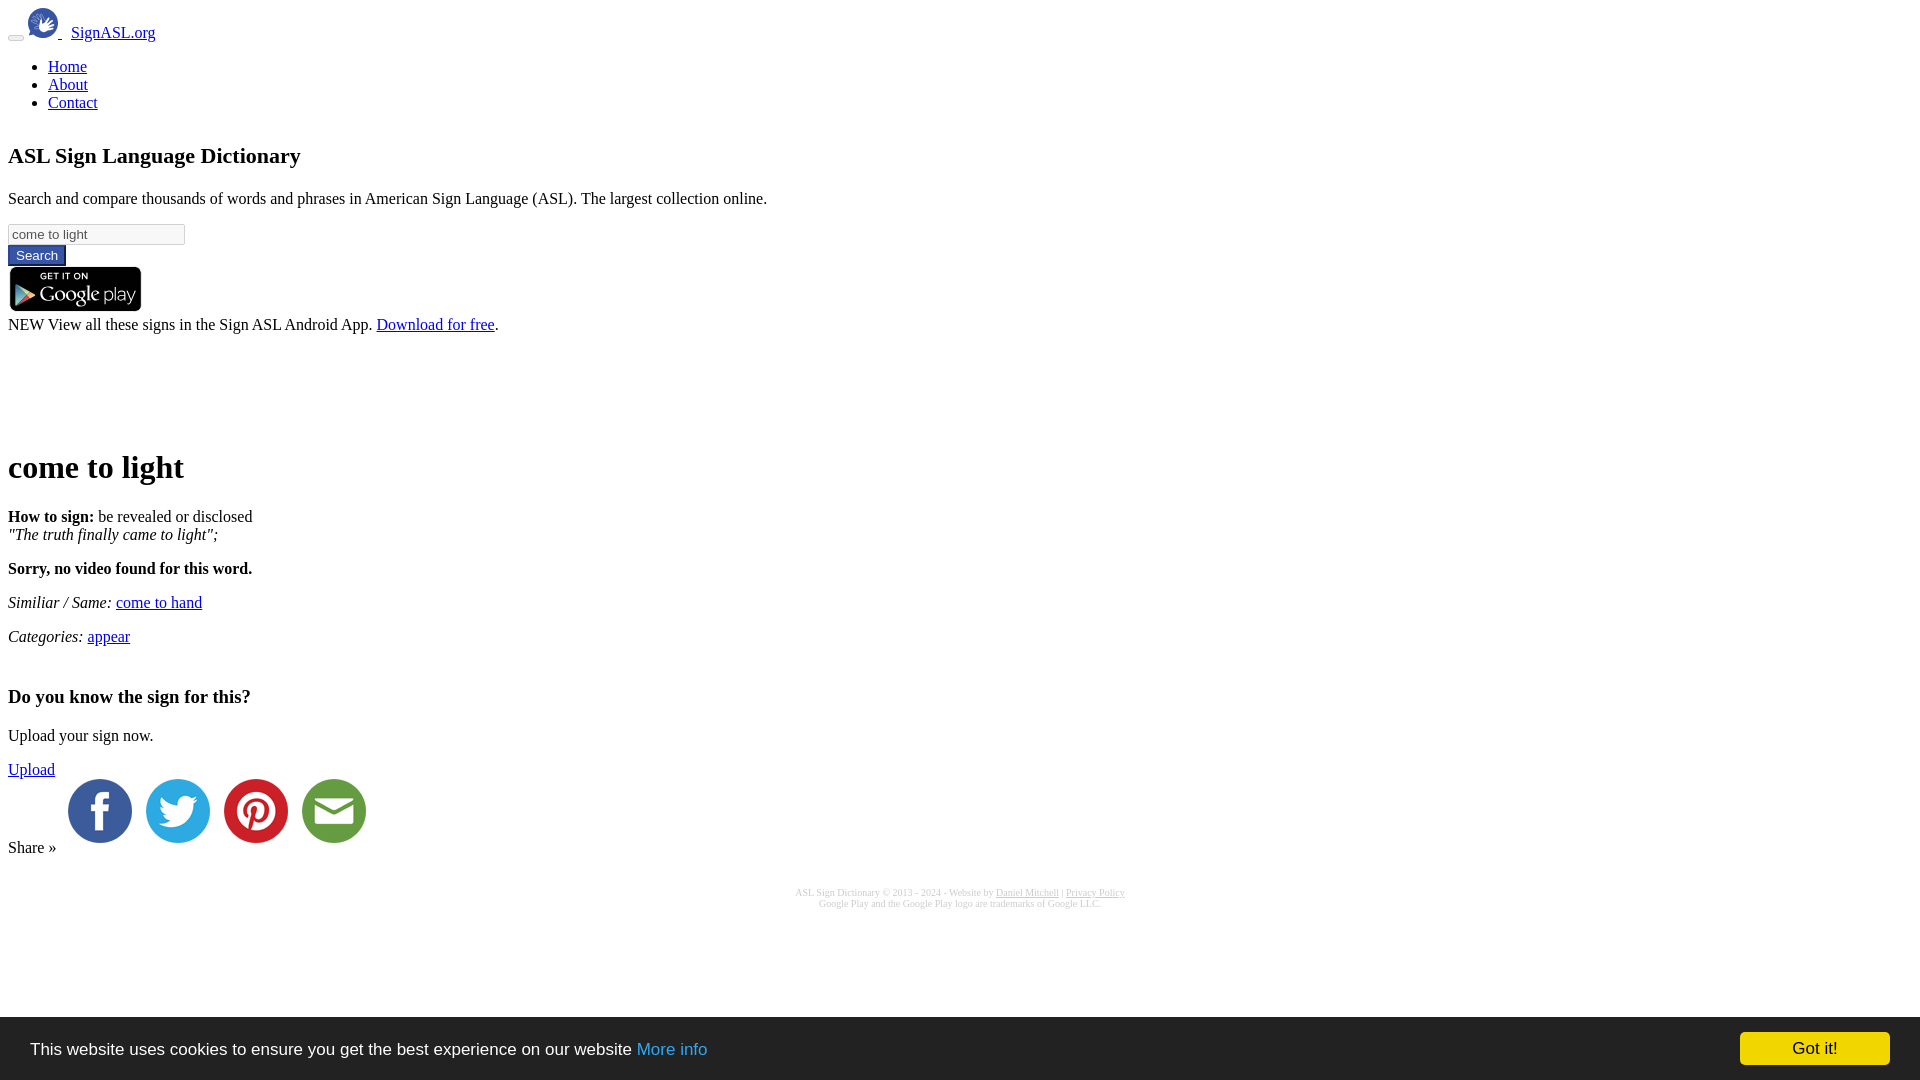 The image size is (1920, 1080). What do you see at coordinates (113, 32) in the screenshot?
I see `SignASL.org` at bounding box center [113, 32].